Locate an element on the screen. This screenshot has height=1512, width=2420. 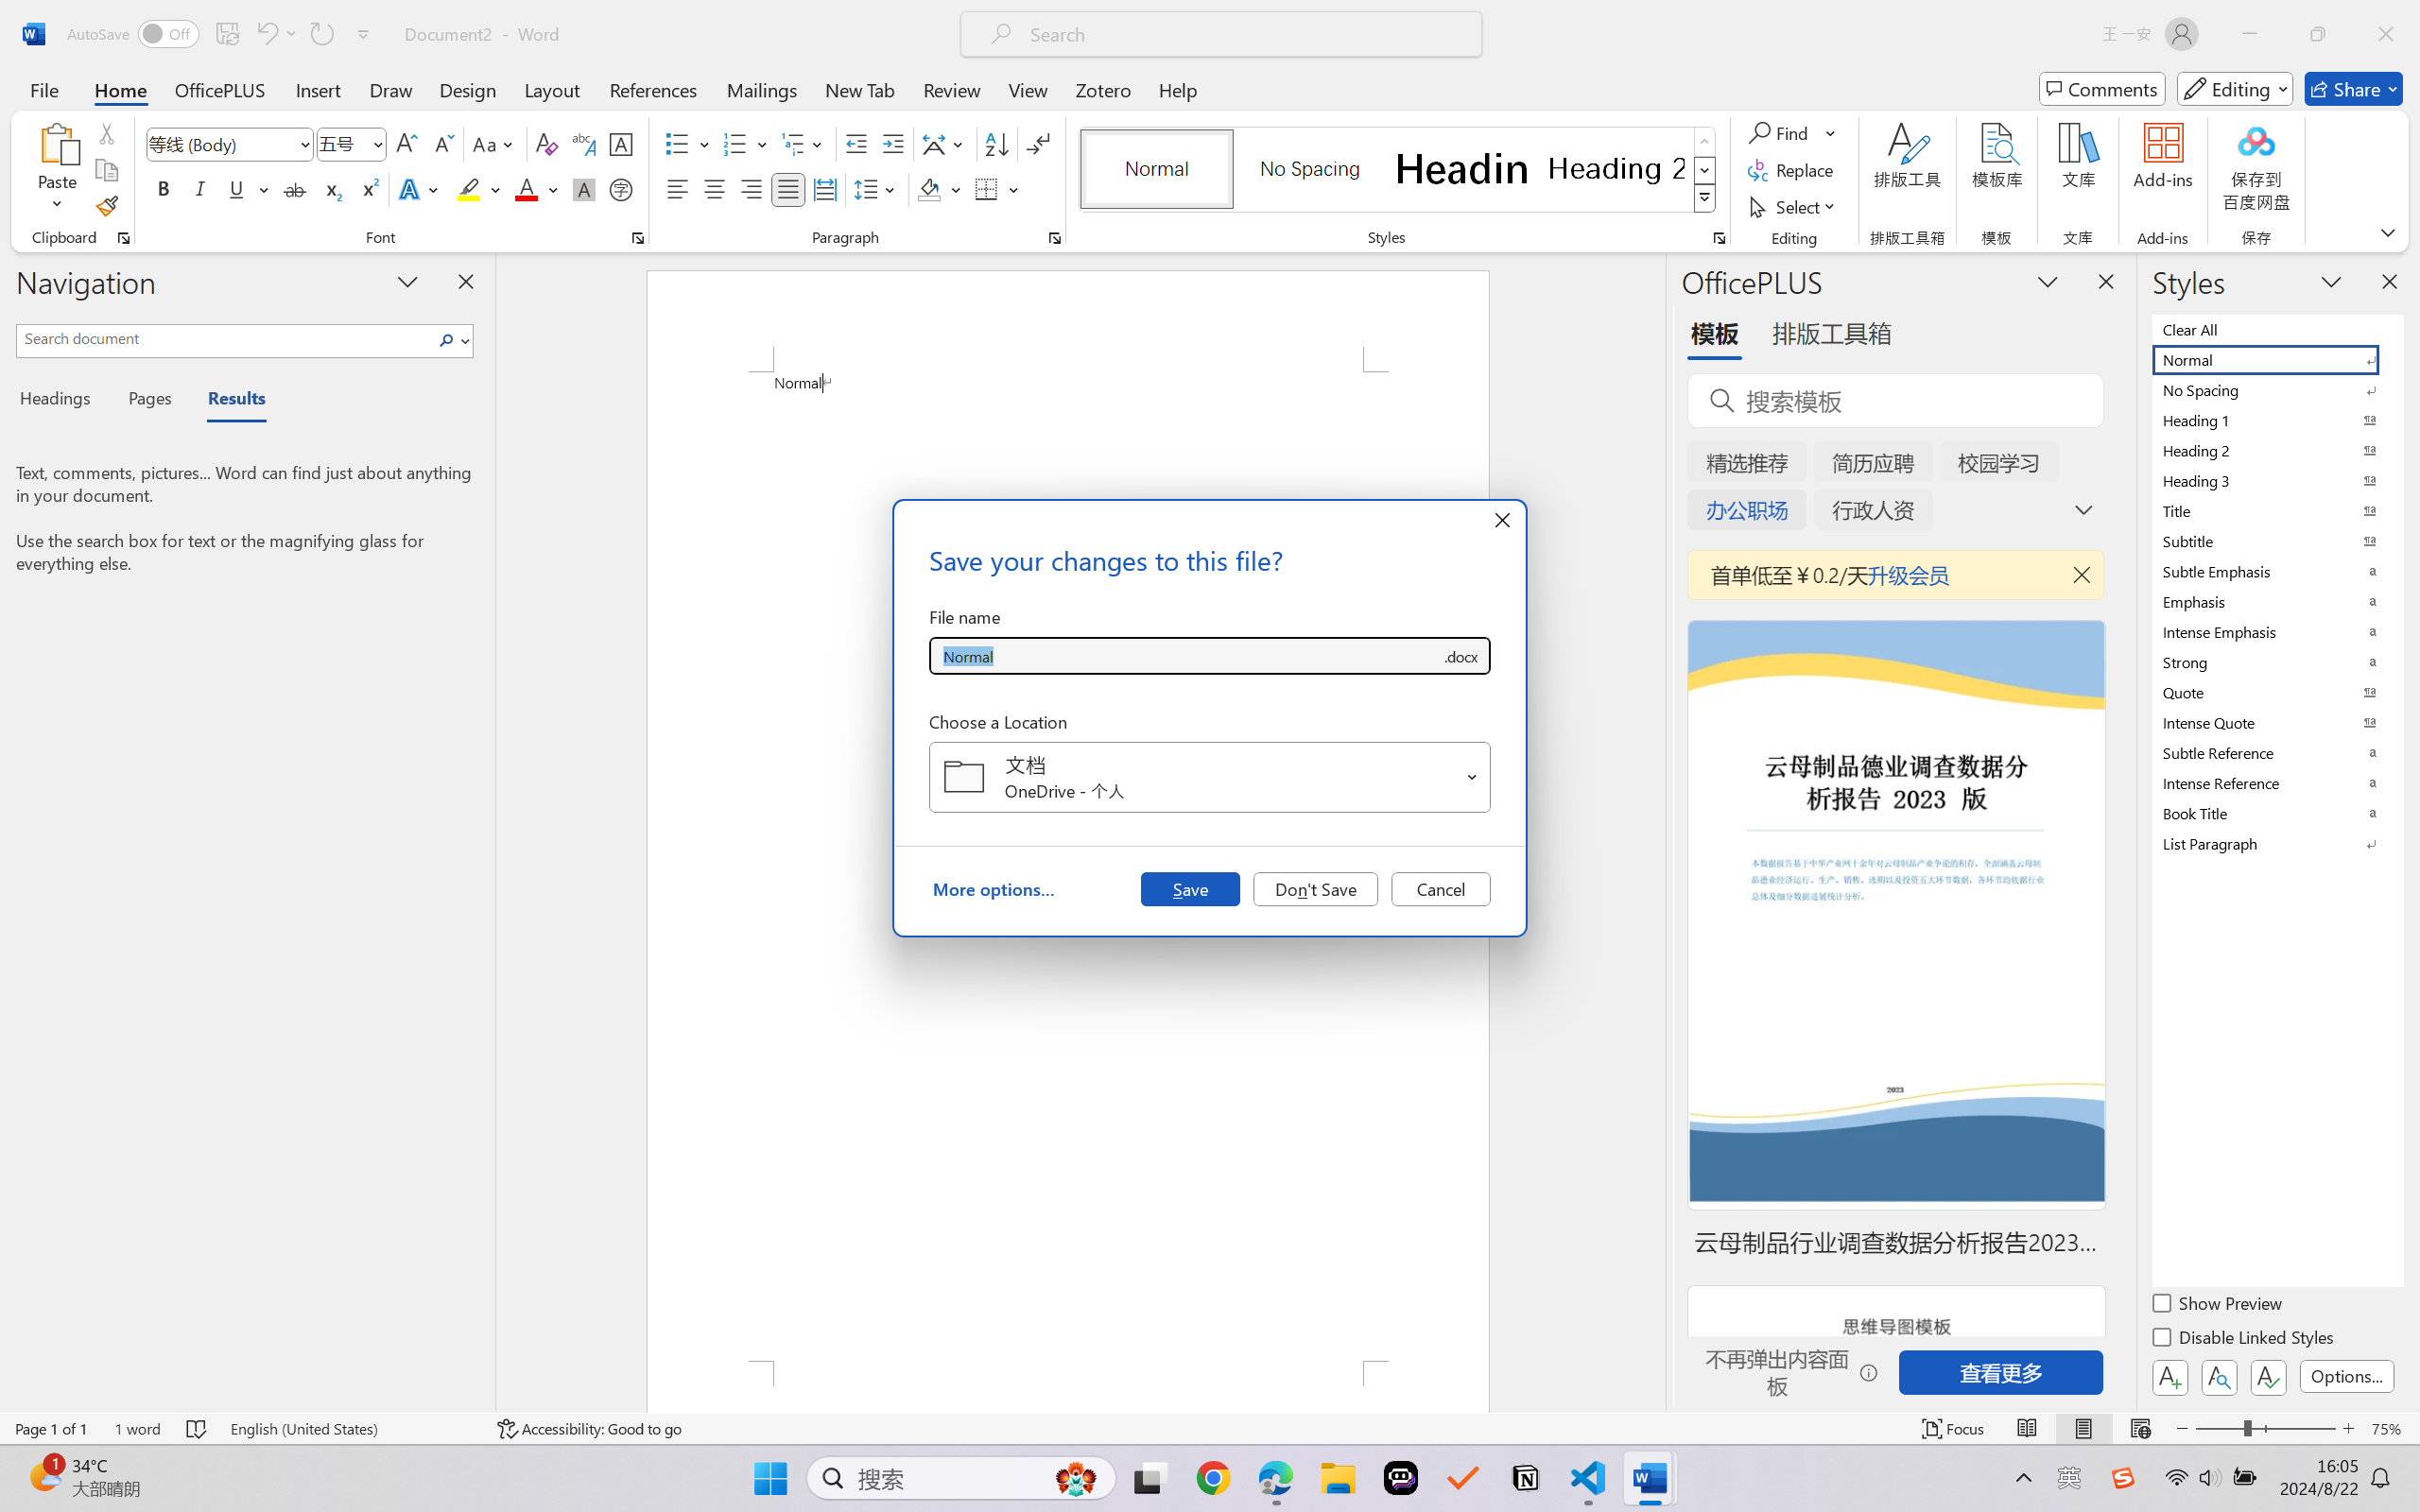
Pages is located at coordinates (148, 401).